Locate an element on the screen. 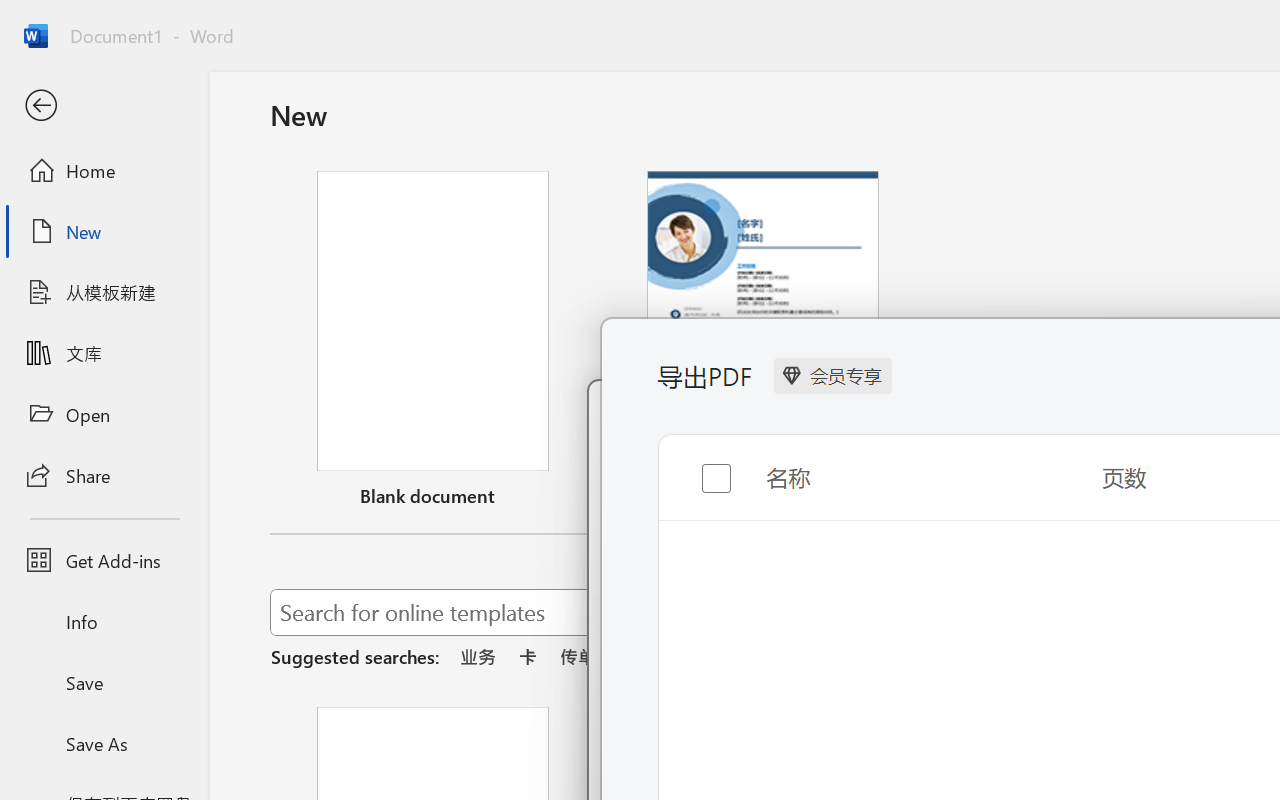  Toggle selection for all items is located at coordinates (700, 462).